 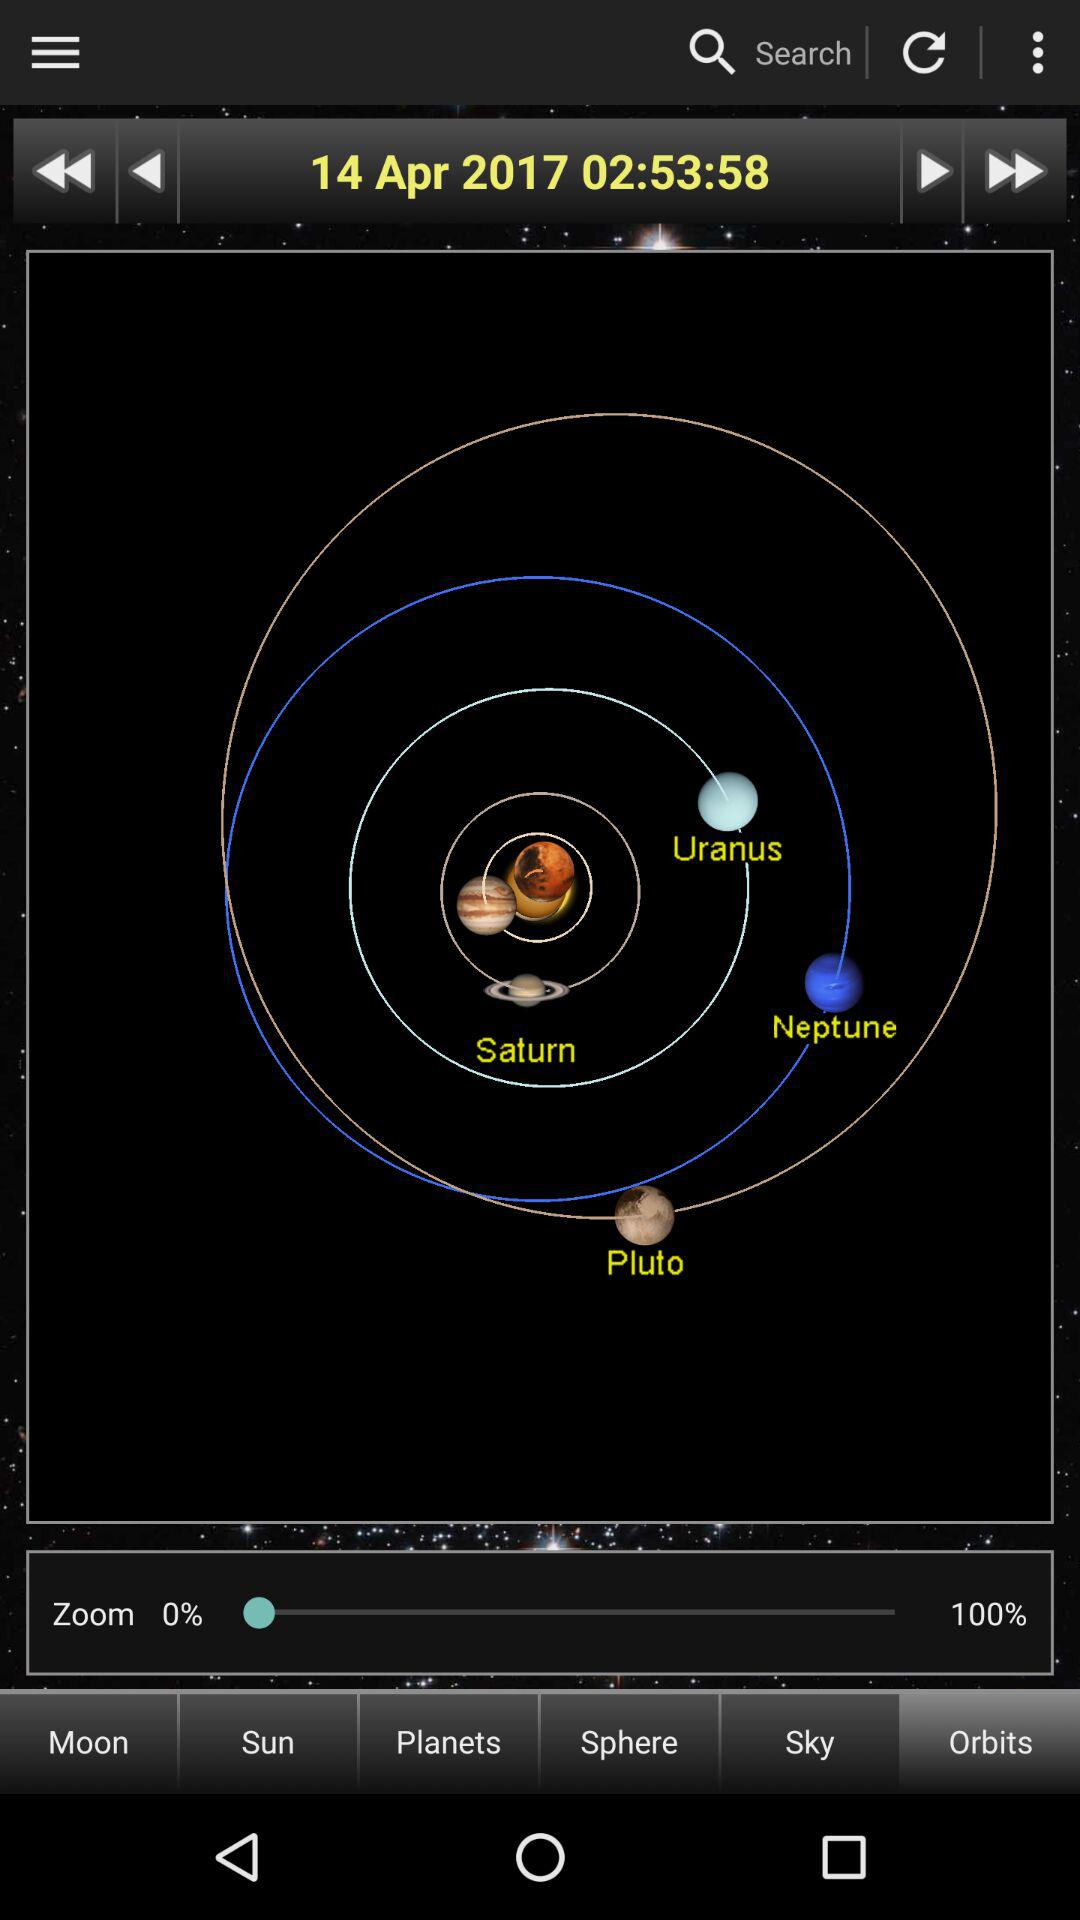 What do you see at coordinates (1015, 170) in the screenshot?
I see `advance one month` at bounding box center [1015, 170].